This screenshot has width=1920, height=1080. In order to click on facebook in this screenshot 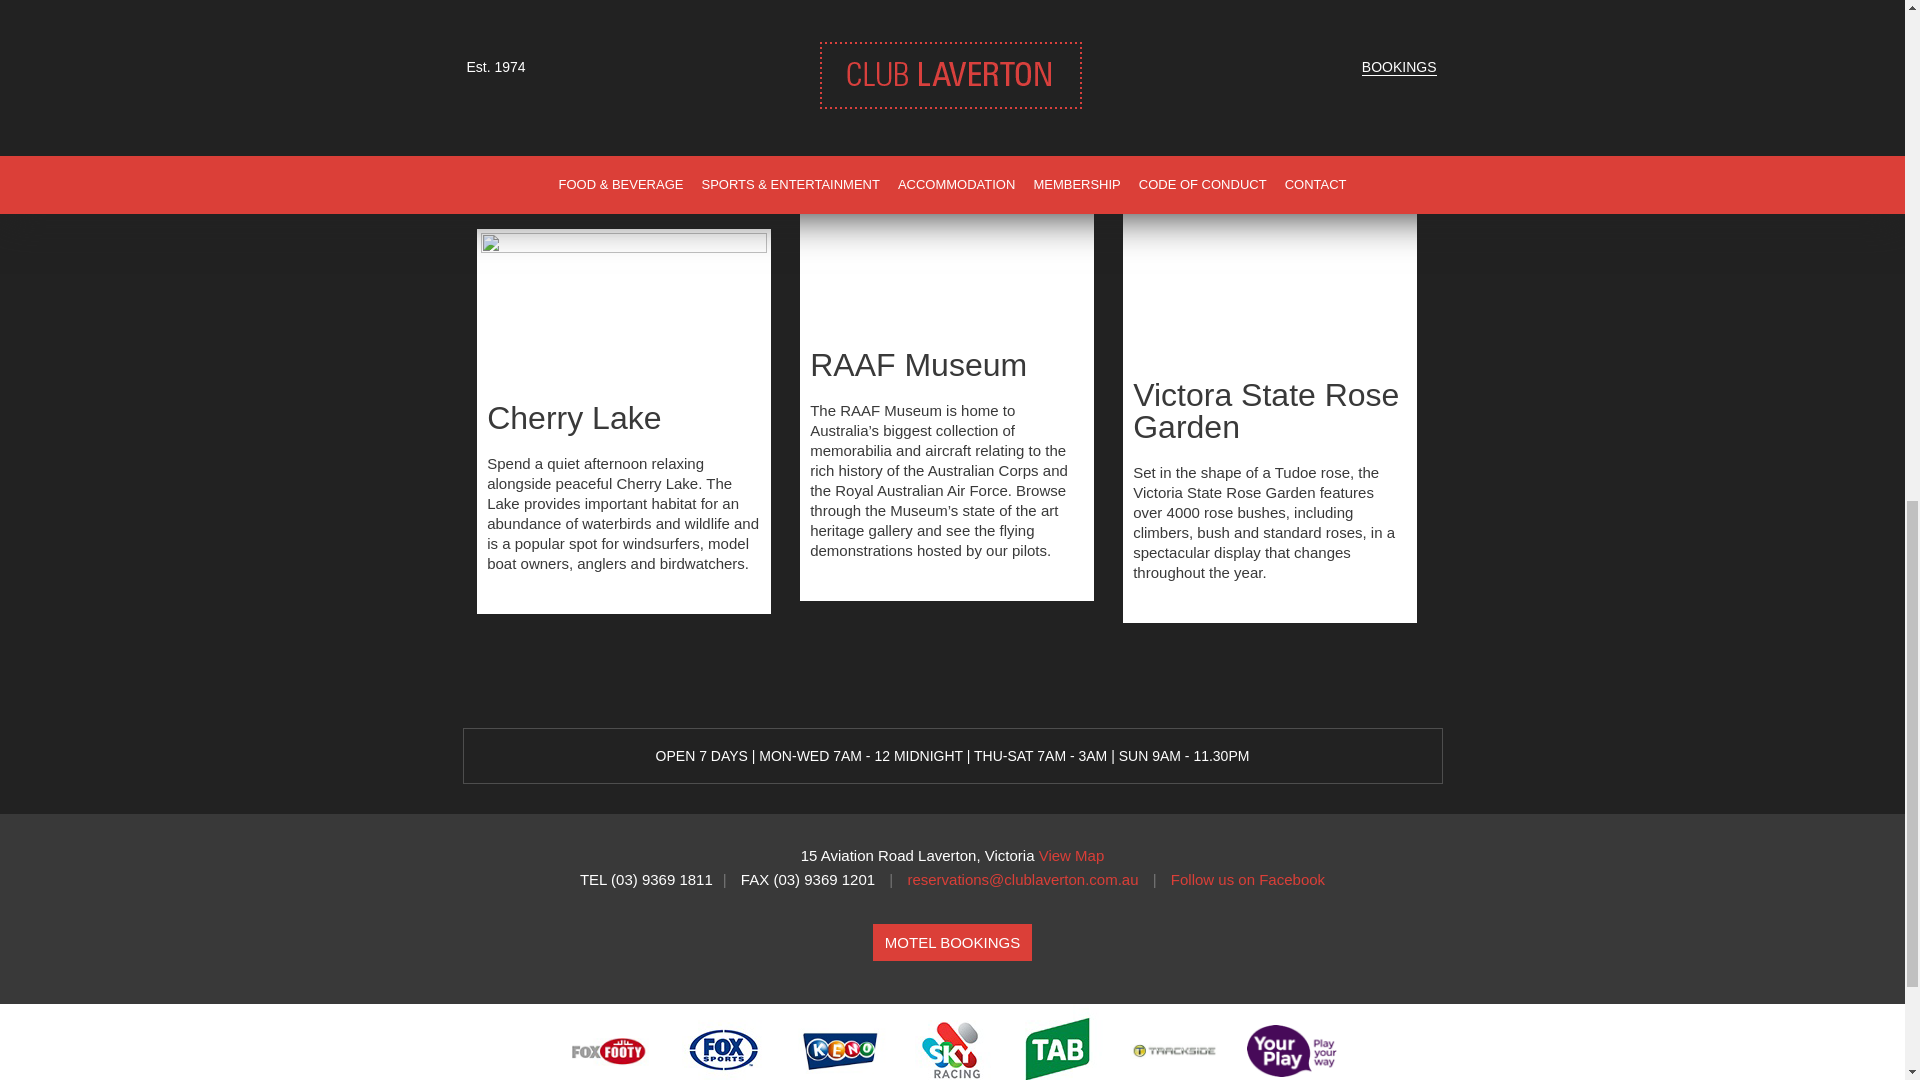, I will do `click(1248, 878)`.